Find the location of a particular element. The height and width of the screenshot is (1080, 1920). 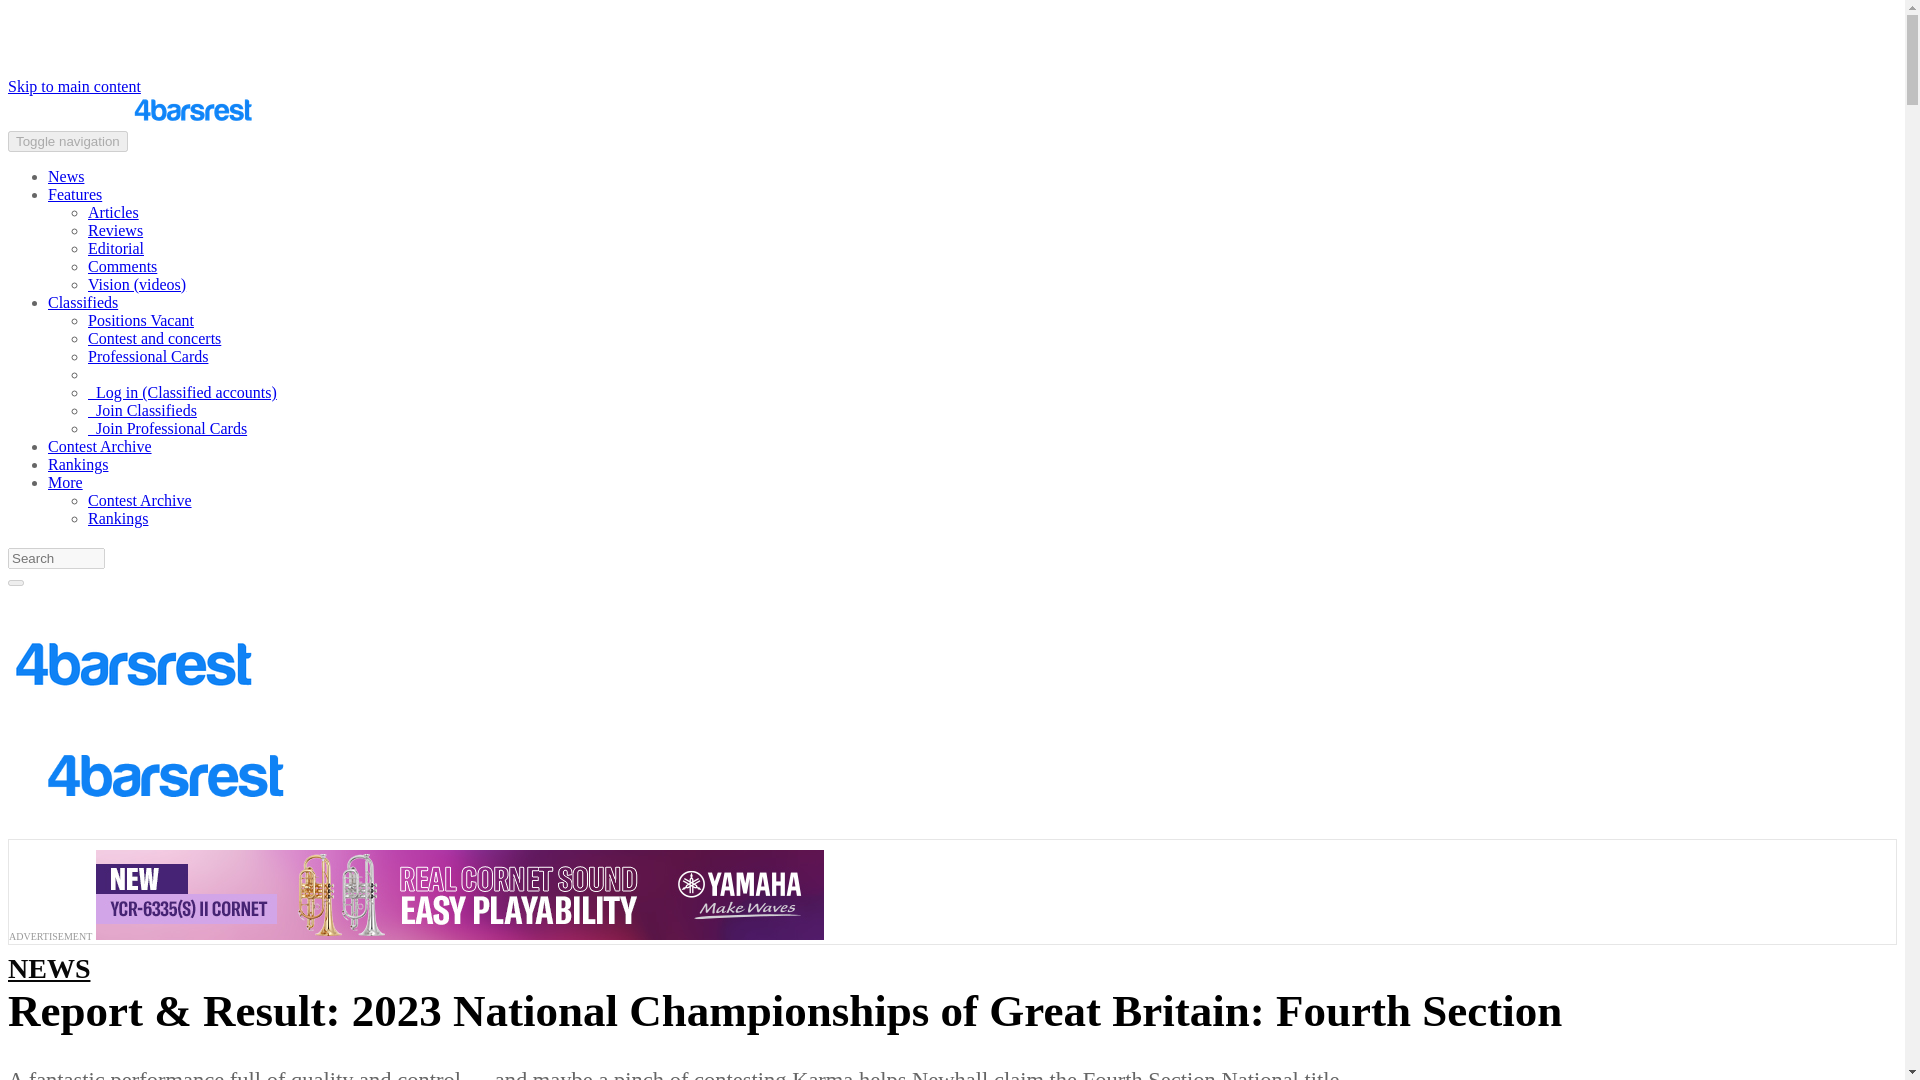

Contest Archive is located at coordinates (140, 500).